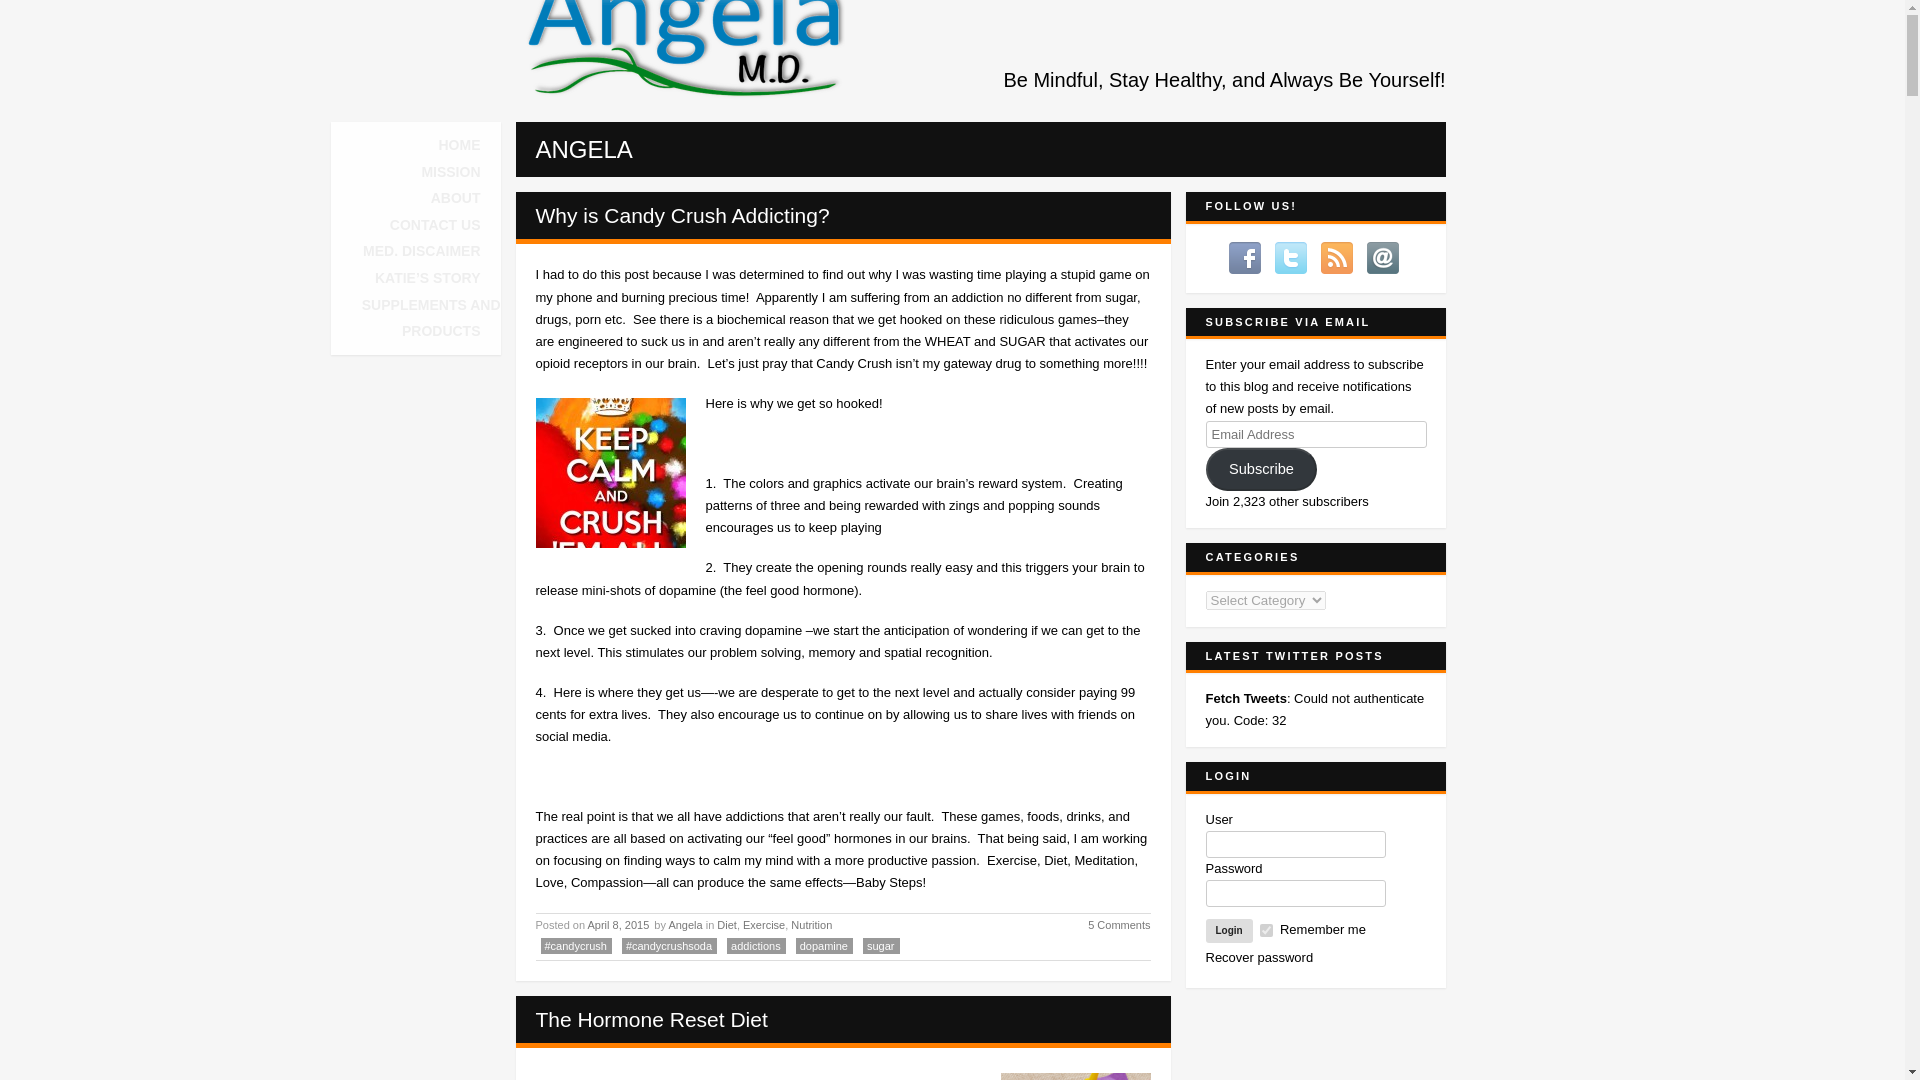 This screenshot has height=1080, width=1920. Describe the element at coordinates (652, 1019) in the screenshot. I see `The Hormone Reset Diet` at that location.